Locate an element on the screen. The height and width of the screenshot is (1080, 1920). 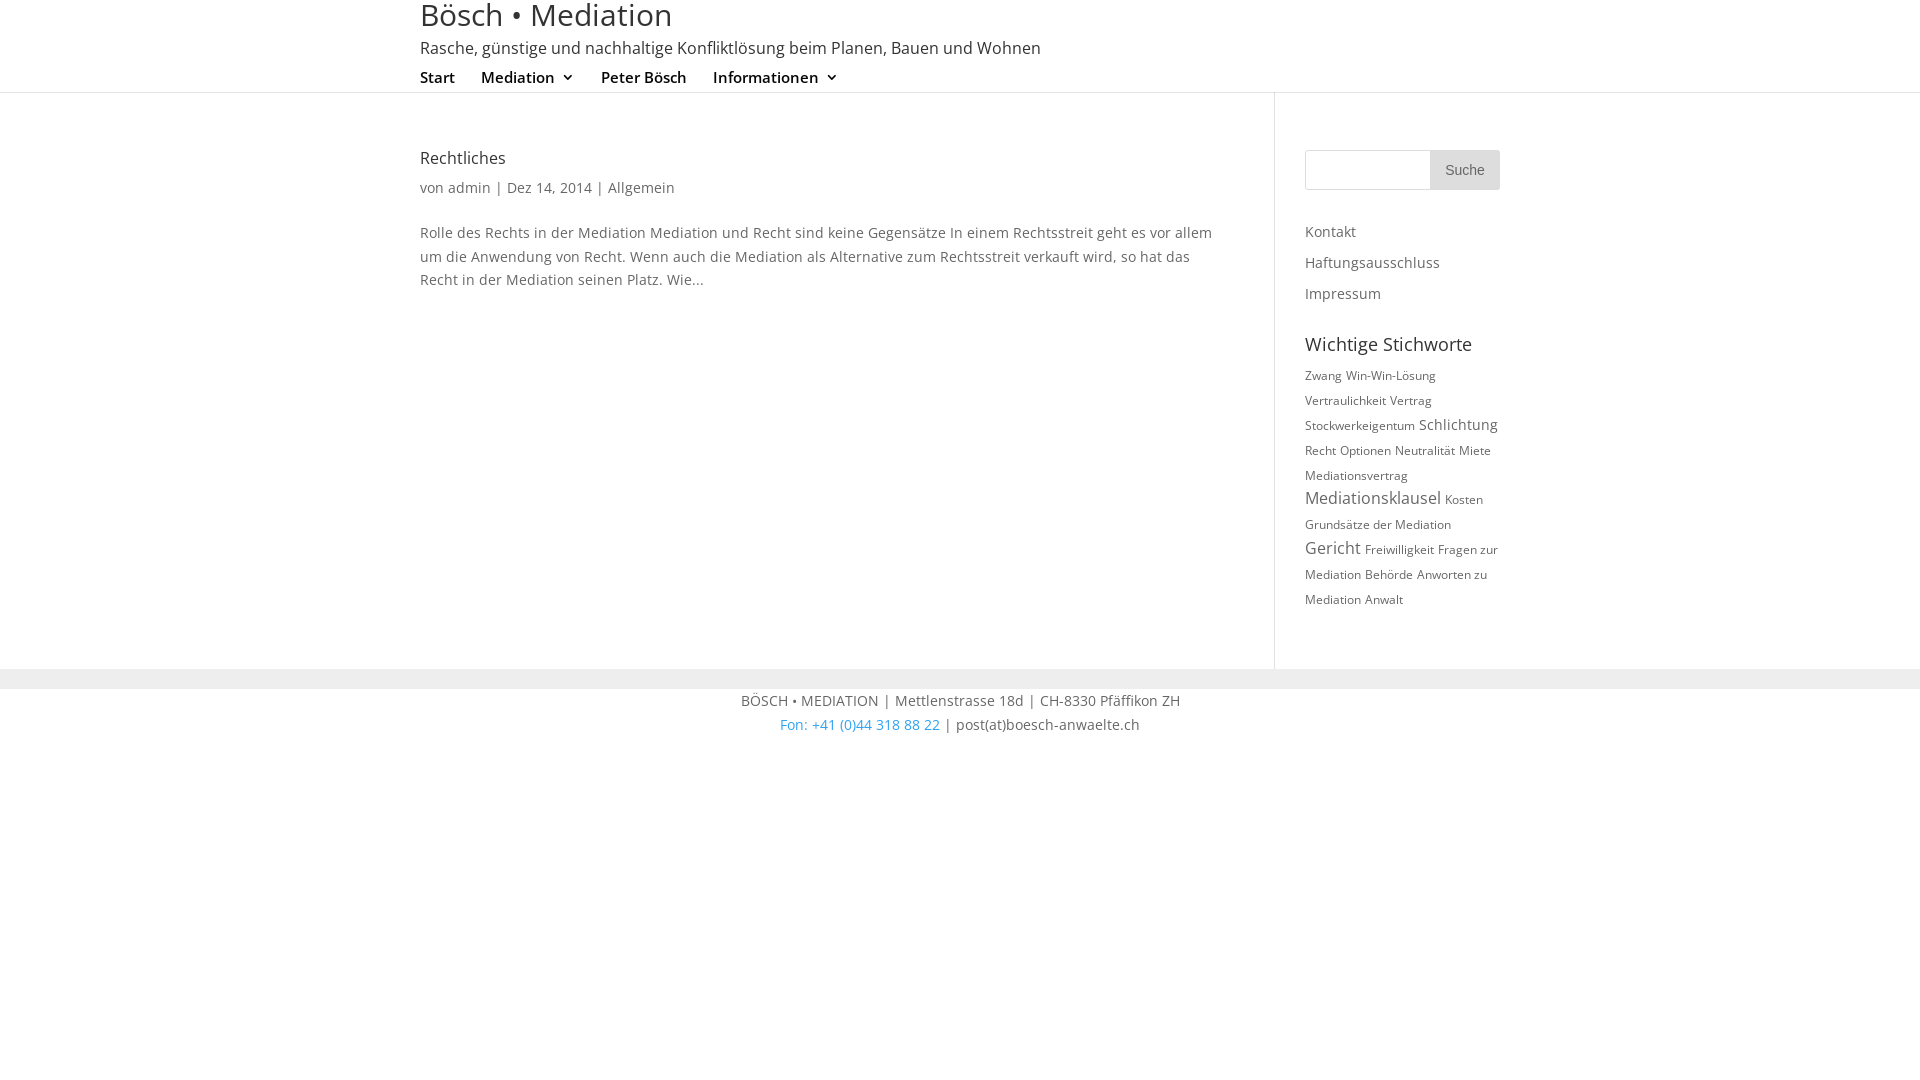
Rechtliches is located at coordinates (463, 158).